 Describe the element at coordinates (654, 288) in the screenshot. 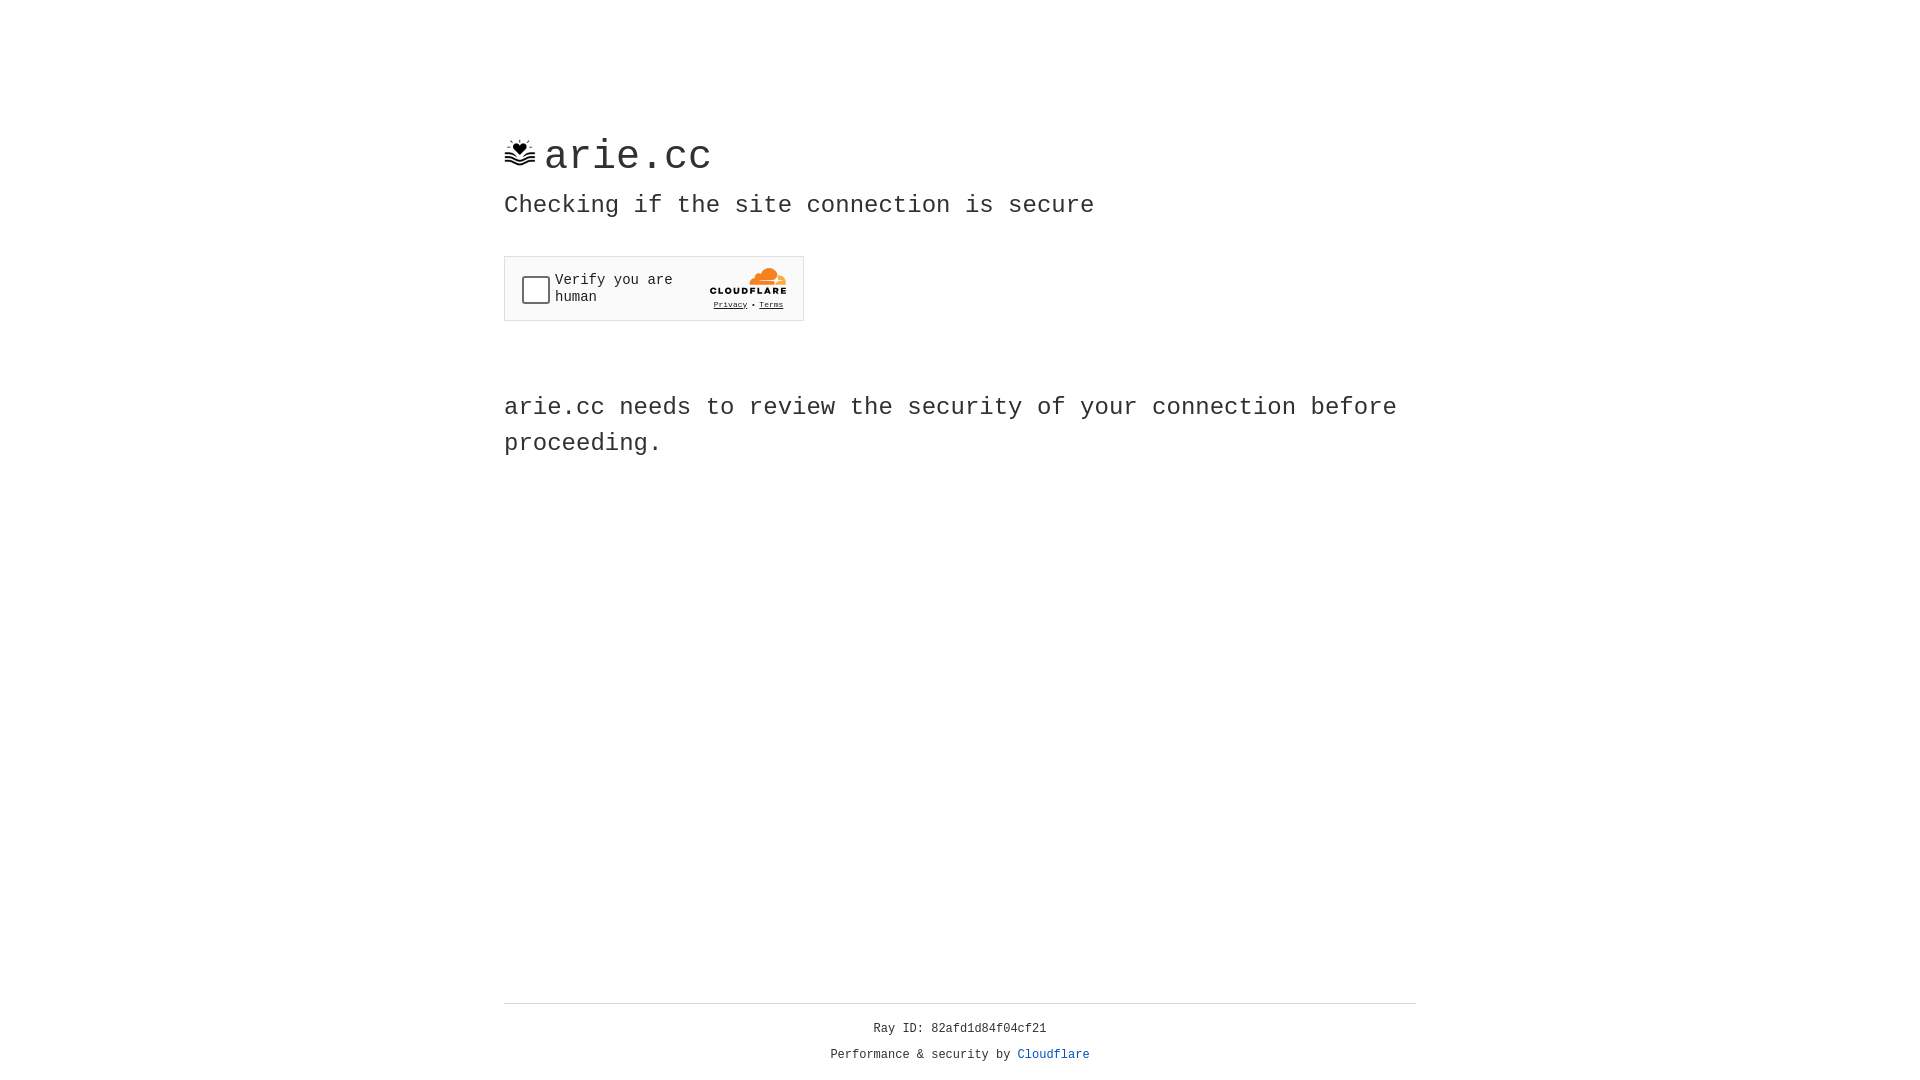

I see `Widget containing a Cloudflare security challenge` at that location.